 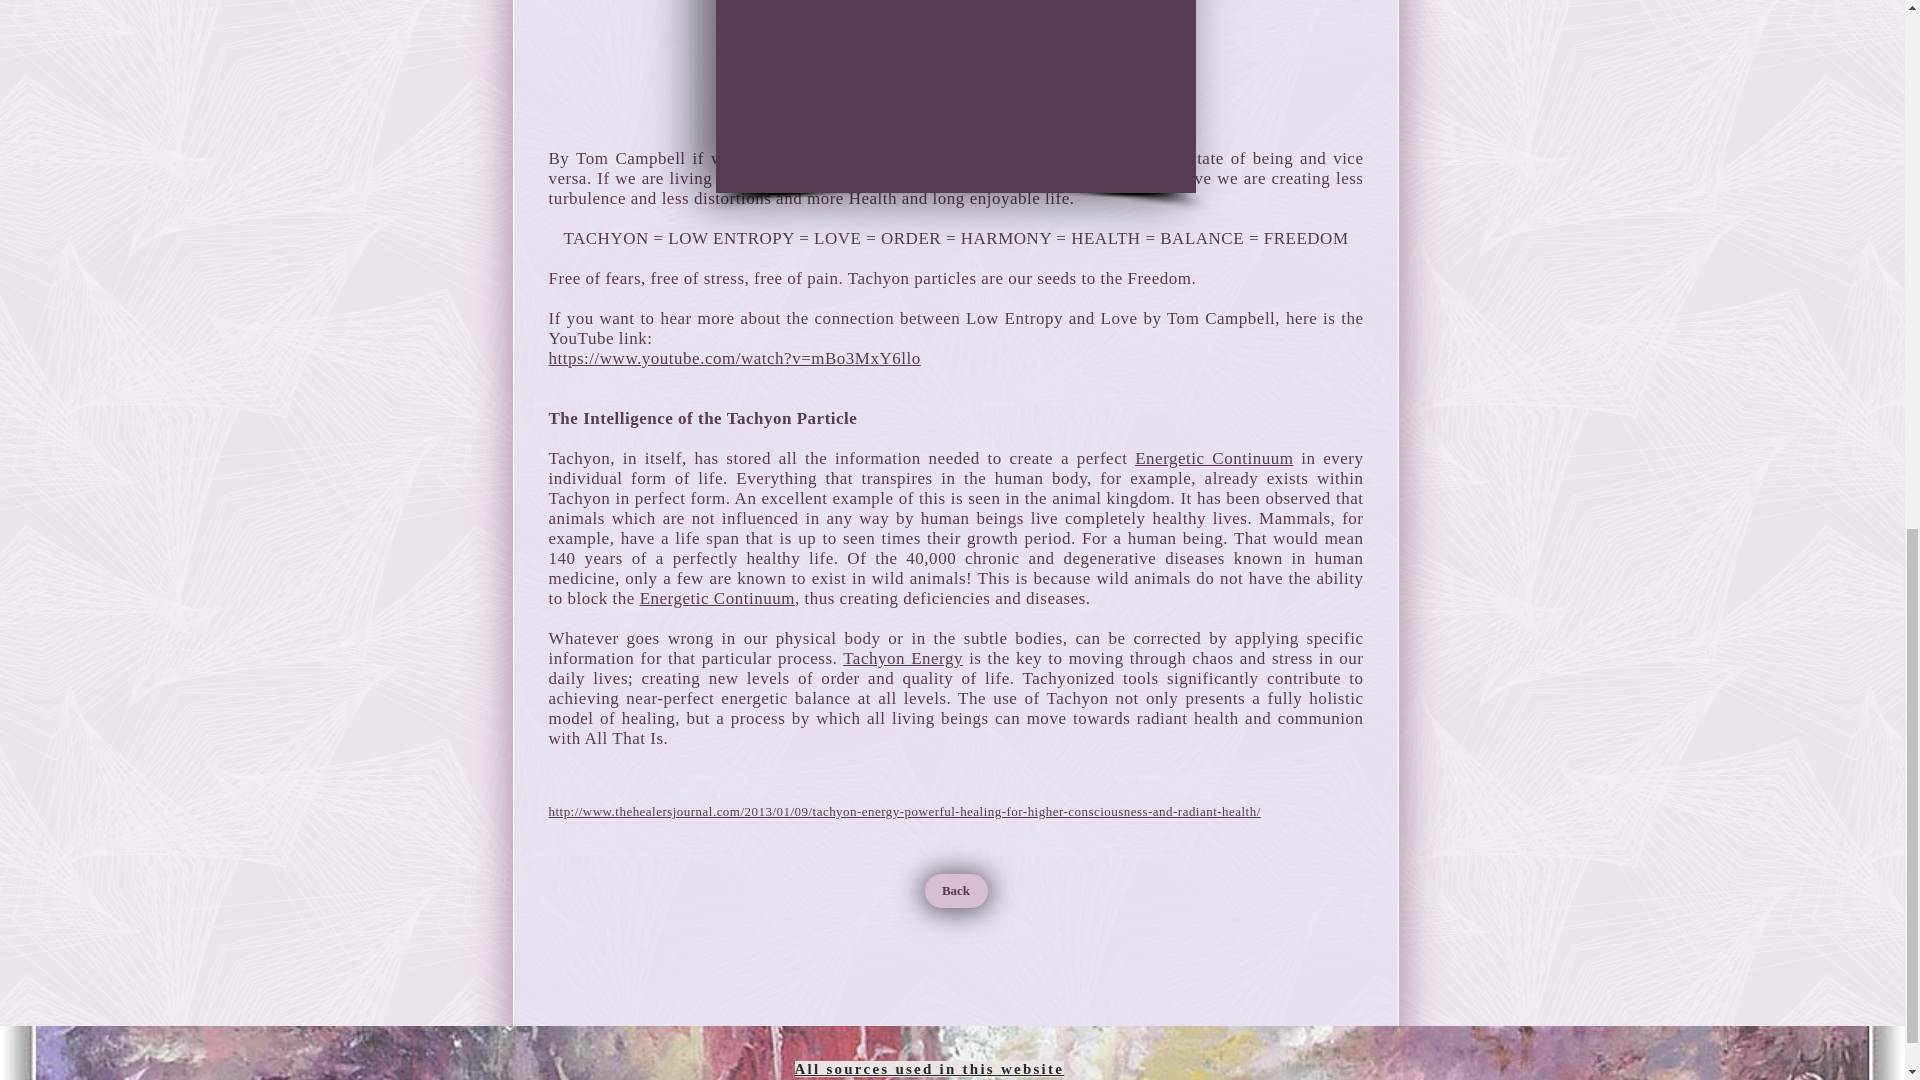 I want to click on External YouTube, so click(x=956, y=94).